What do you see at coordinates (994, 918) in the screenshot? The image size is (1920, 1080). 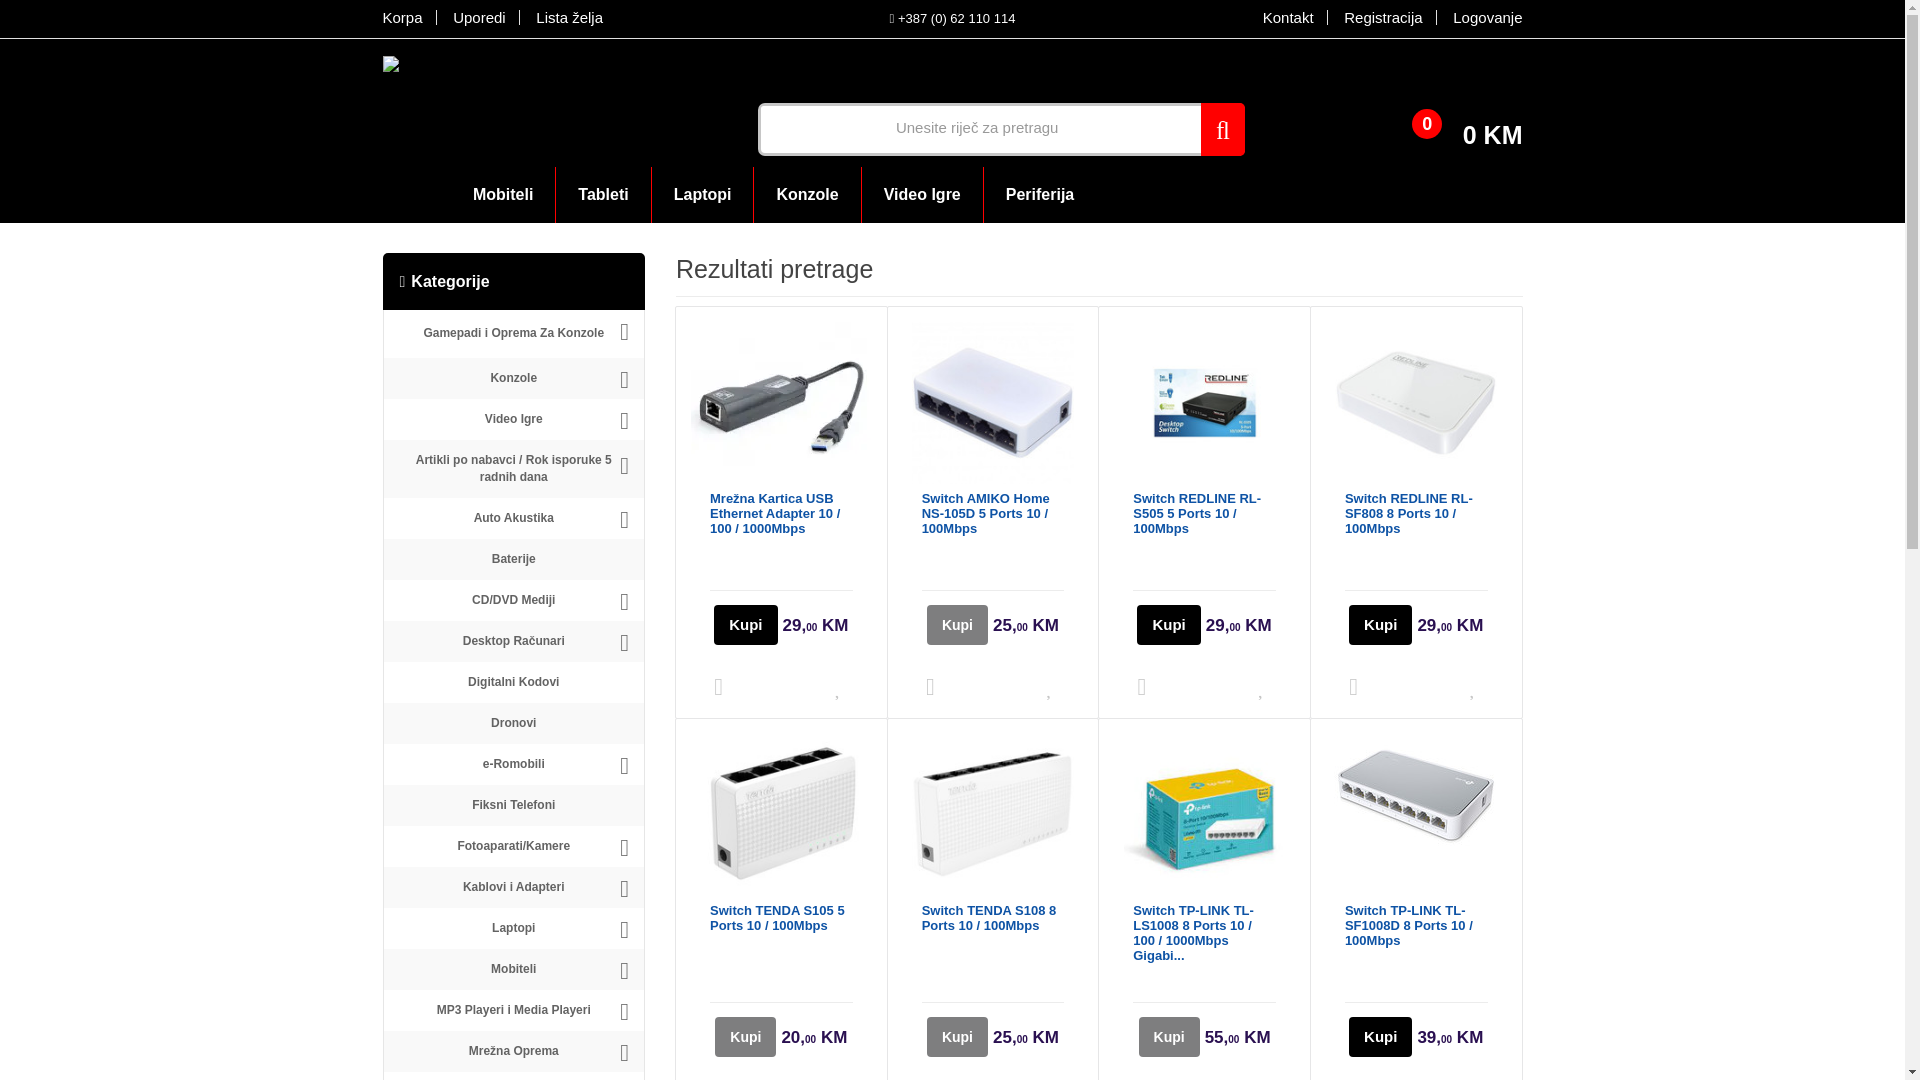 I see `Switch TENDA S108 8 Ports 10 / 100Mbps` at bounding box center [994, 918].